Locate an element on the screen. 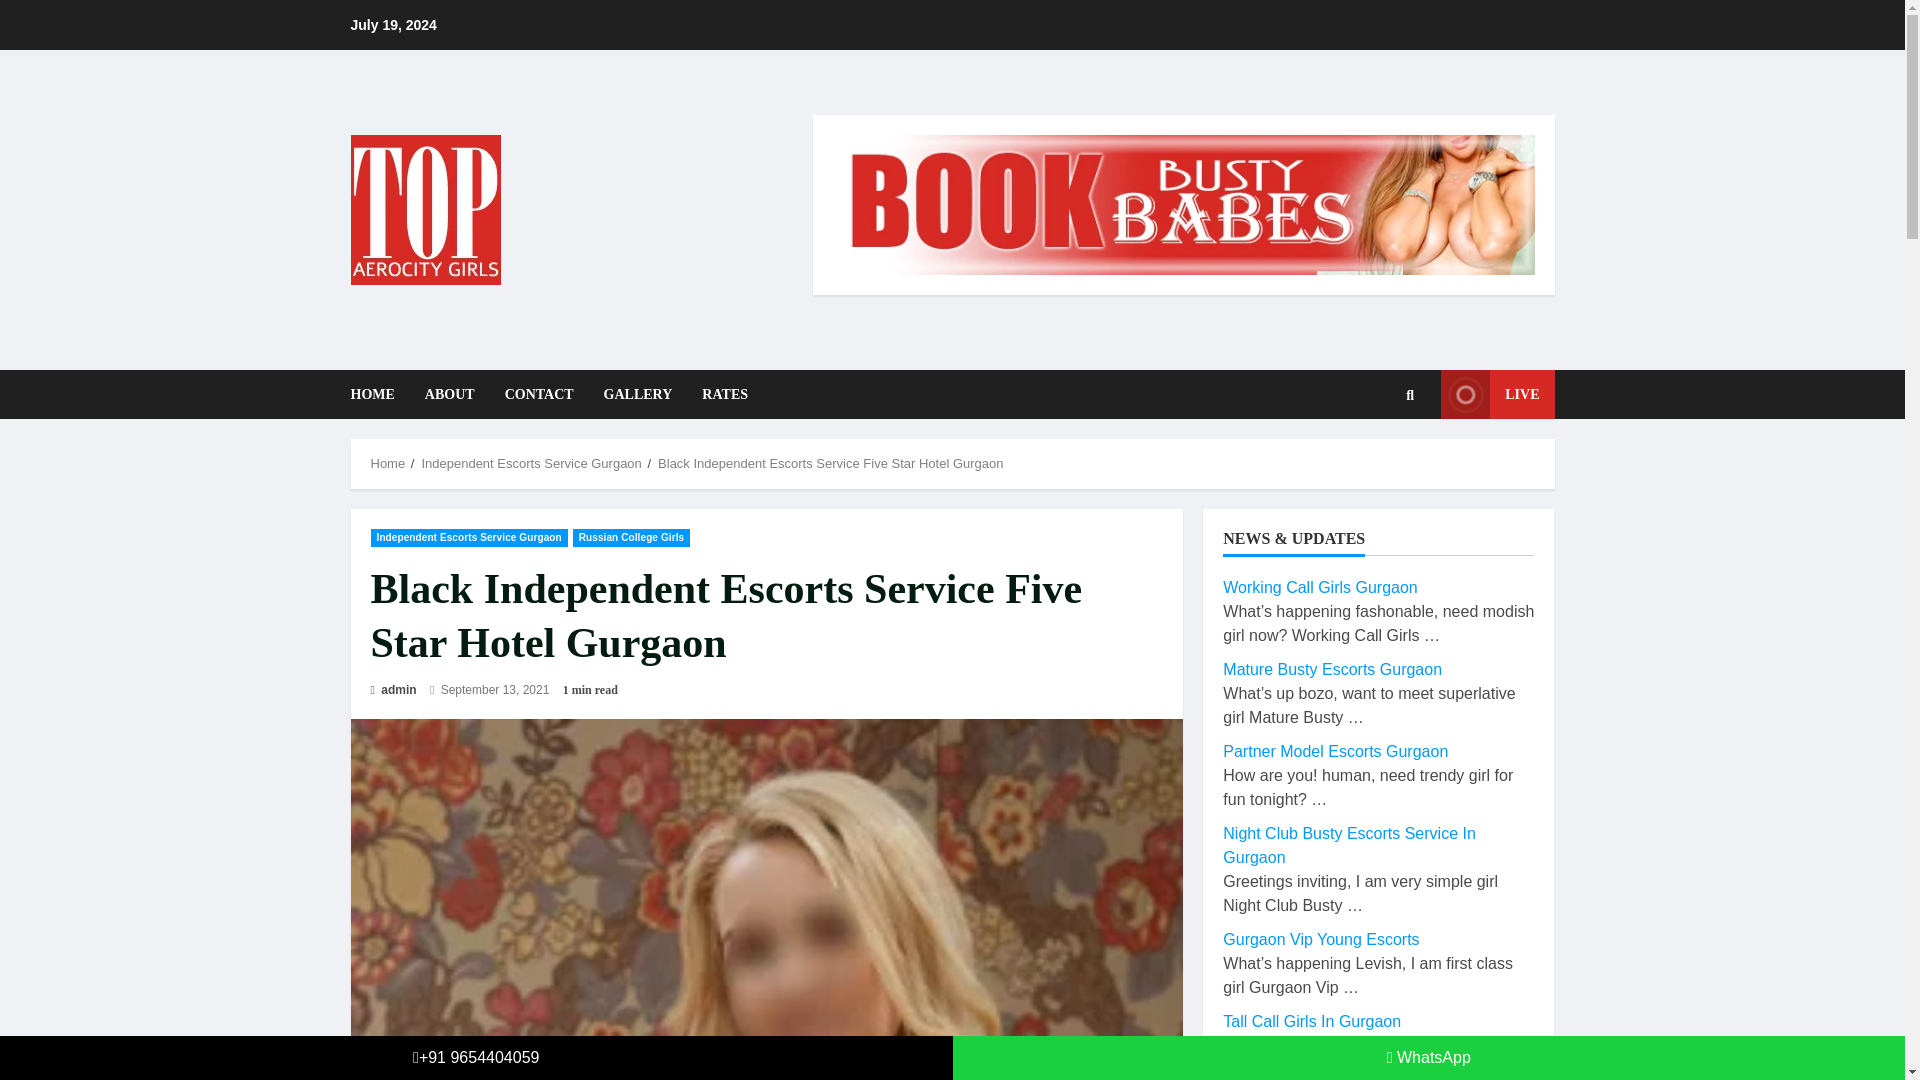 The image size is (1920, 1080). admin is located at coordinates (393, 690).